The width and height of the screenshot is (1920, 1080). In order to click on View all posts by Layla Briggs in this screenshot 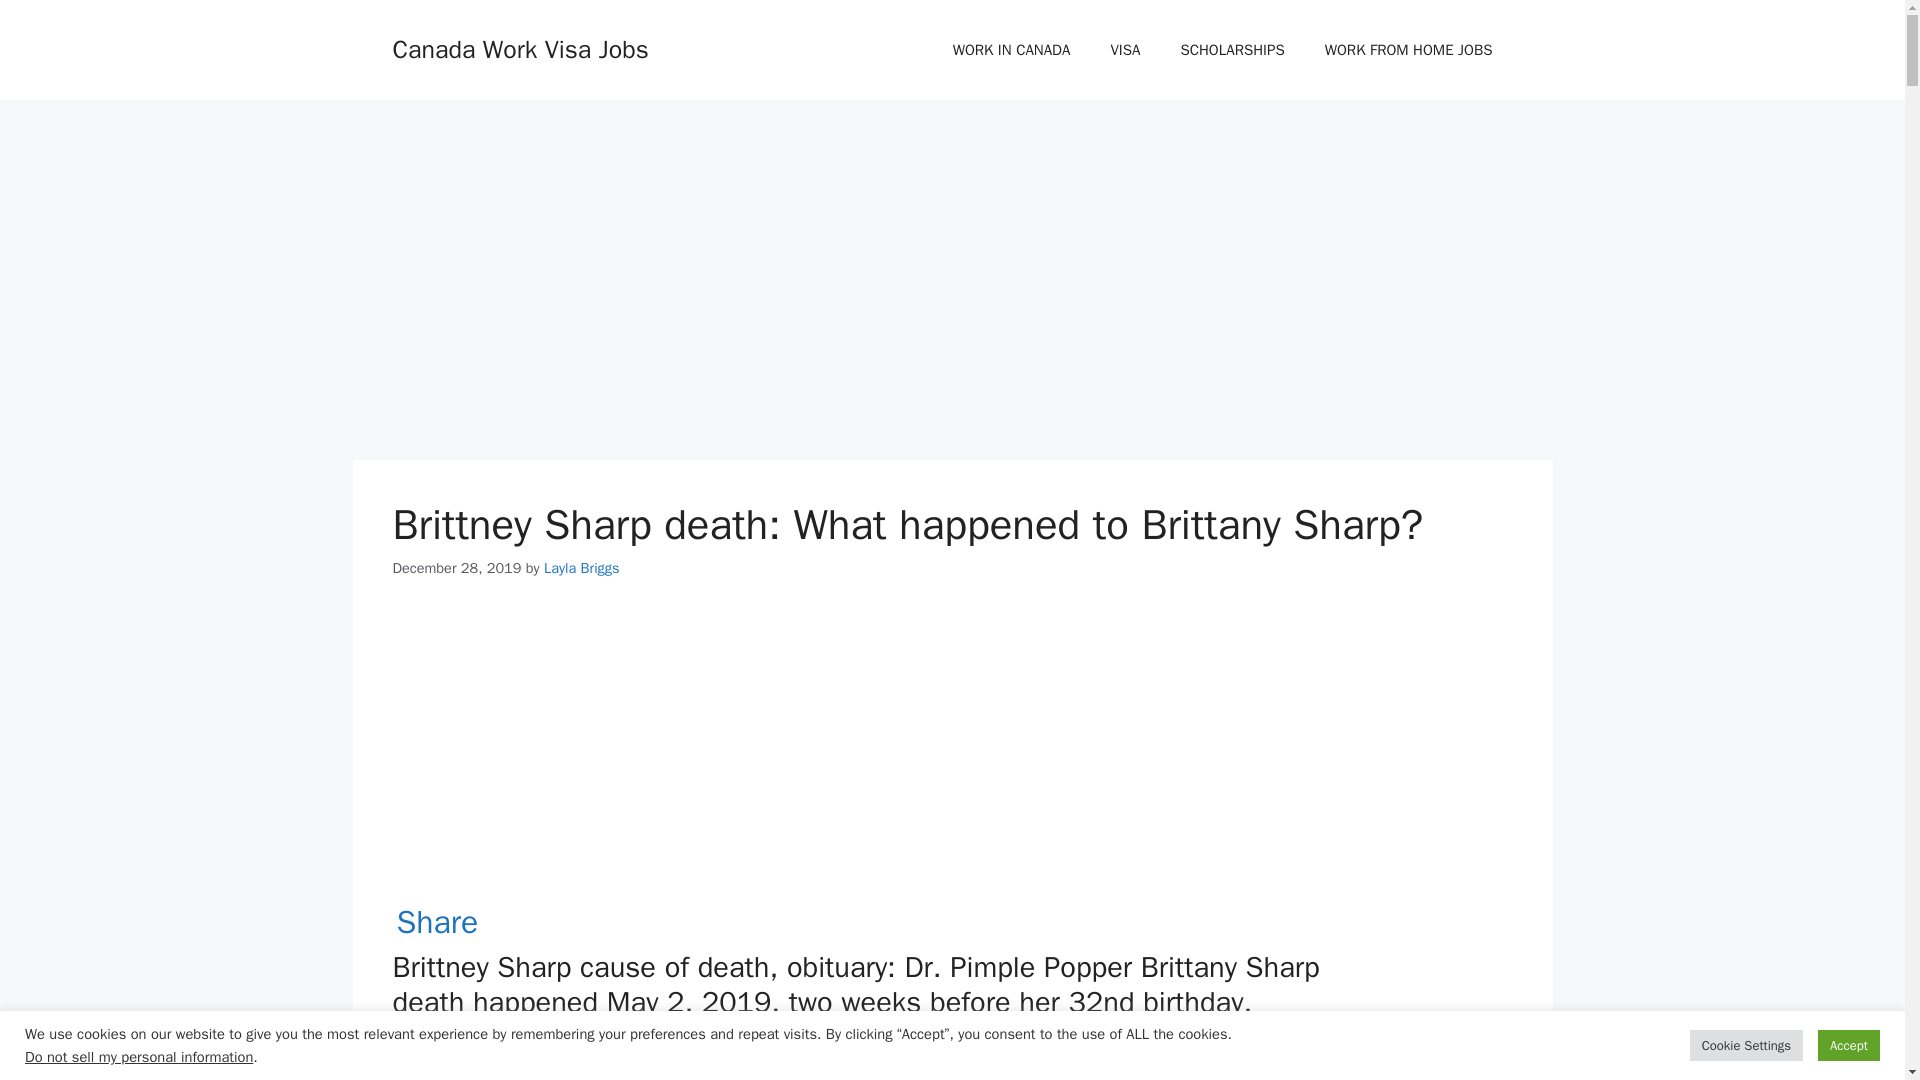, I will do `click(582, 568)`.